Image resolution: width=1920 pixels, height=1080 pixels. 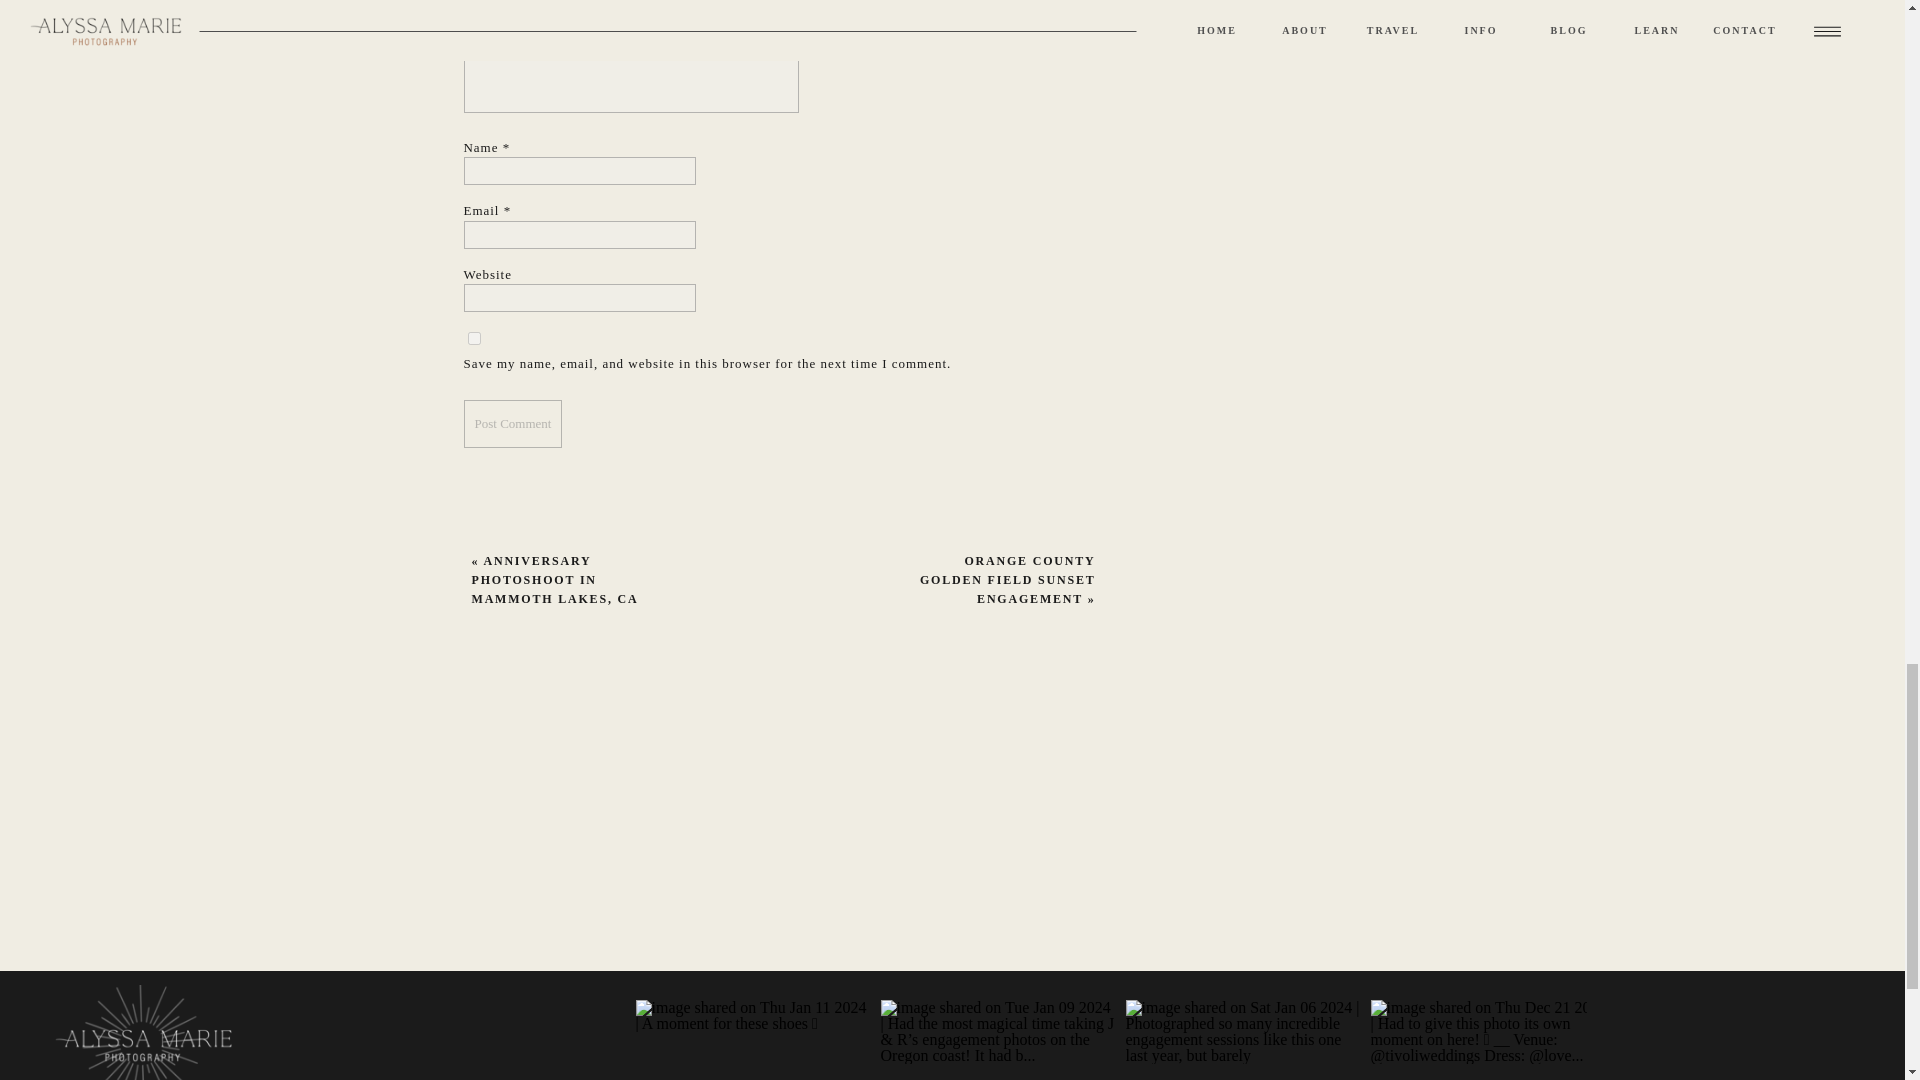 I want to click on yes, so click(x=474, y=338).